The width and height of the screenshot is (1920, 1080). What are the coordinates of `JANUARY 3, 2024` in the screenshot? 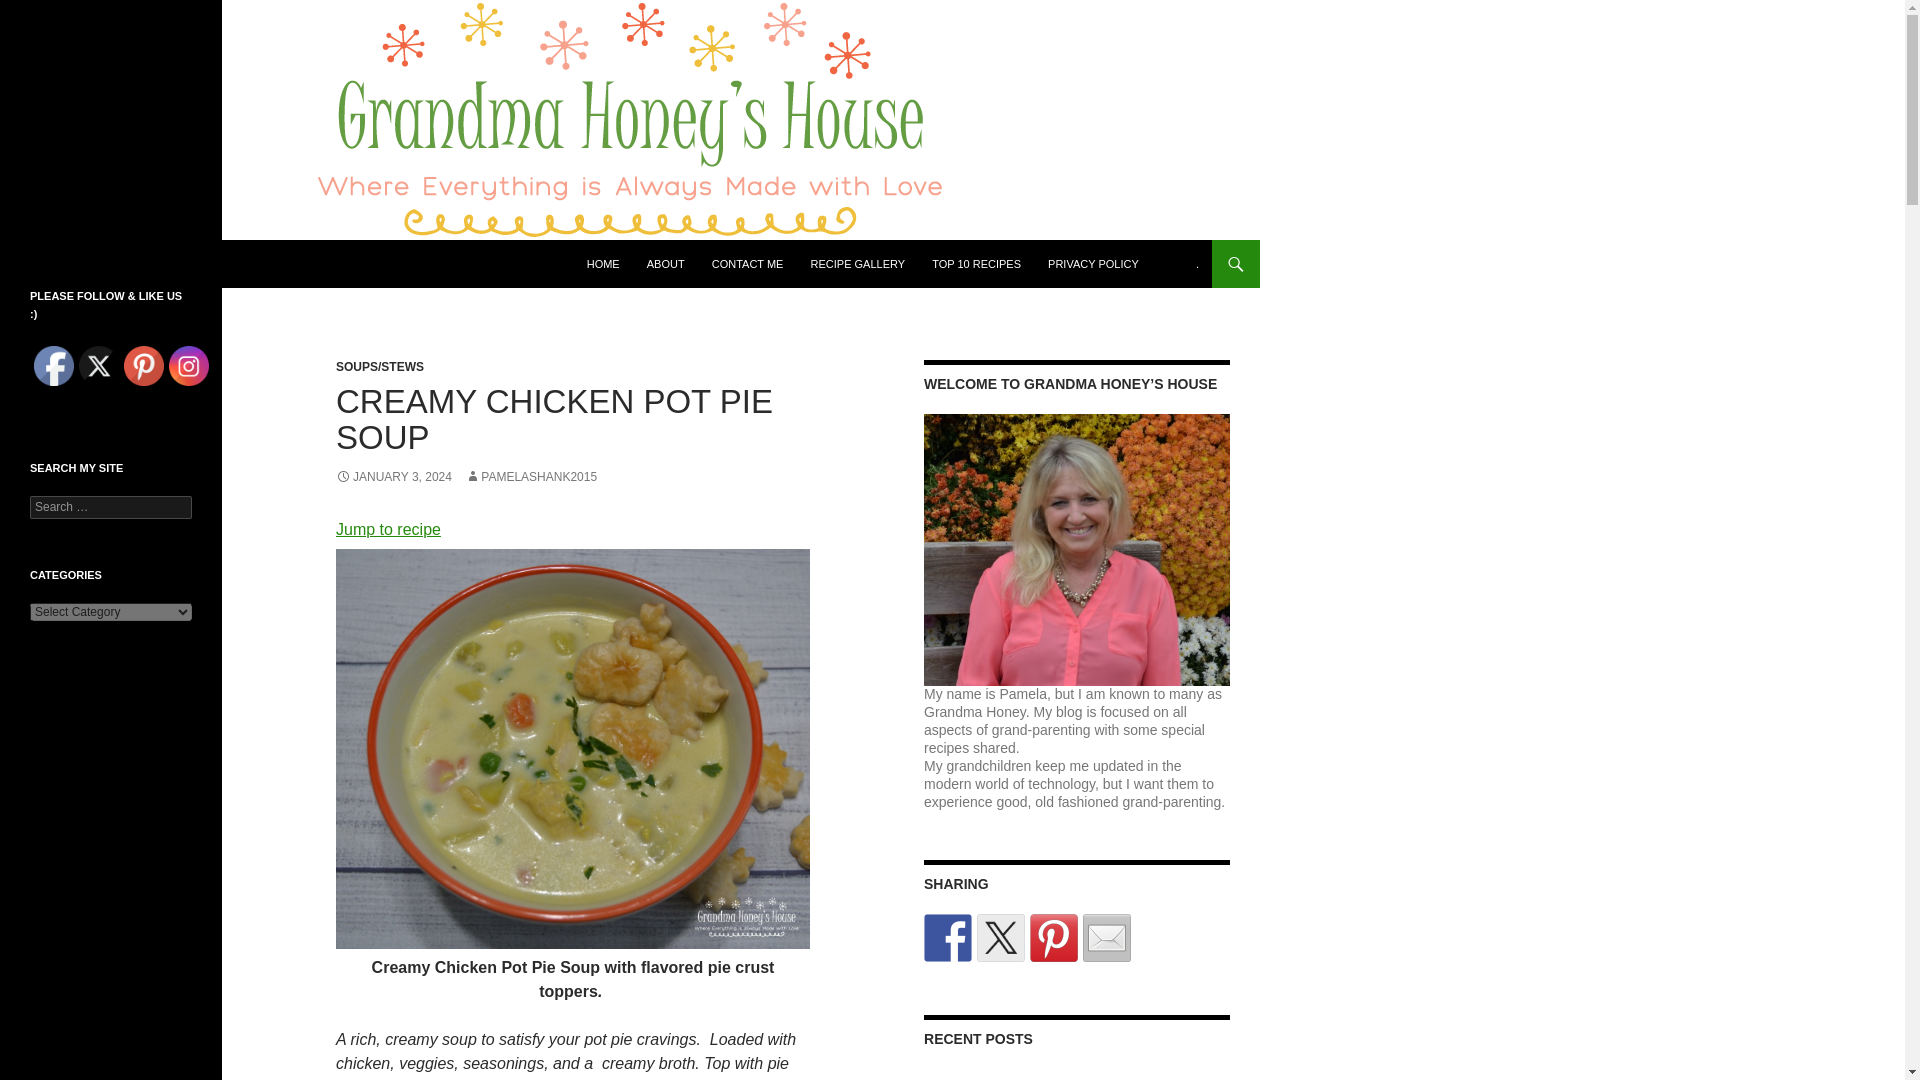 It's located at (394, 476).